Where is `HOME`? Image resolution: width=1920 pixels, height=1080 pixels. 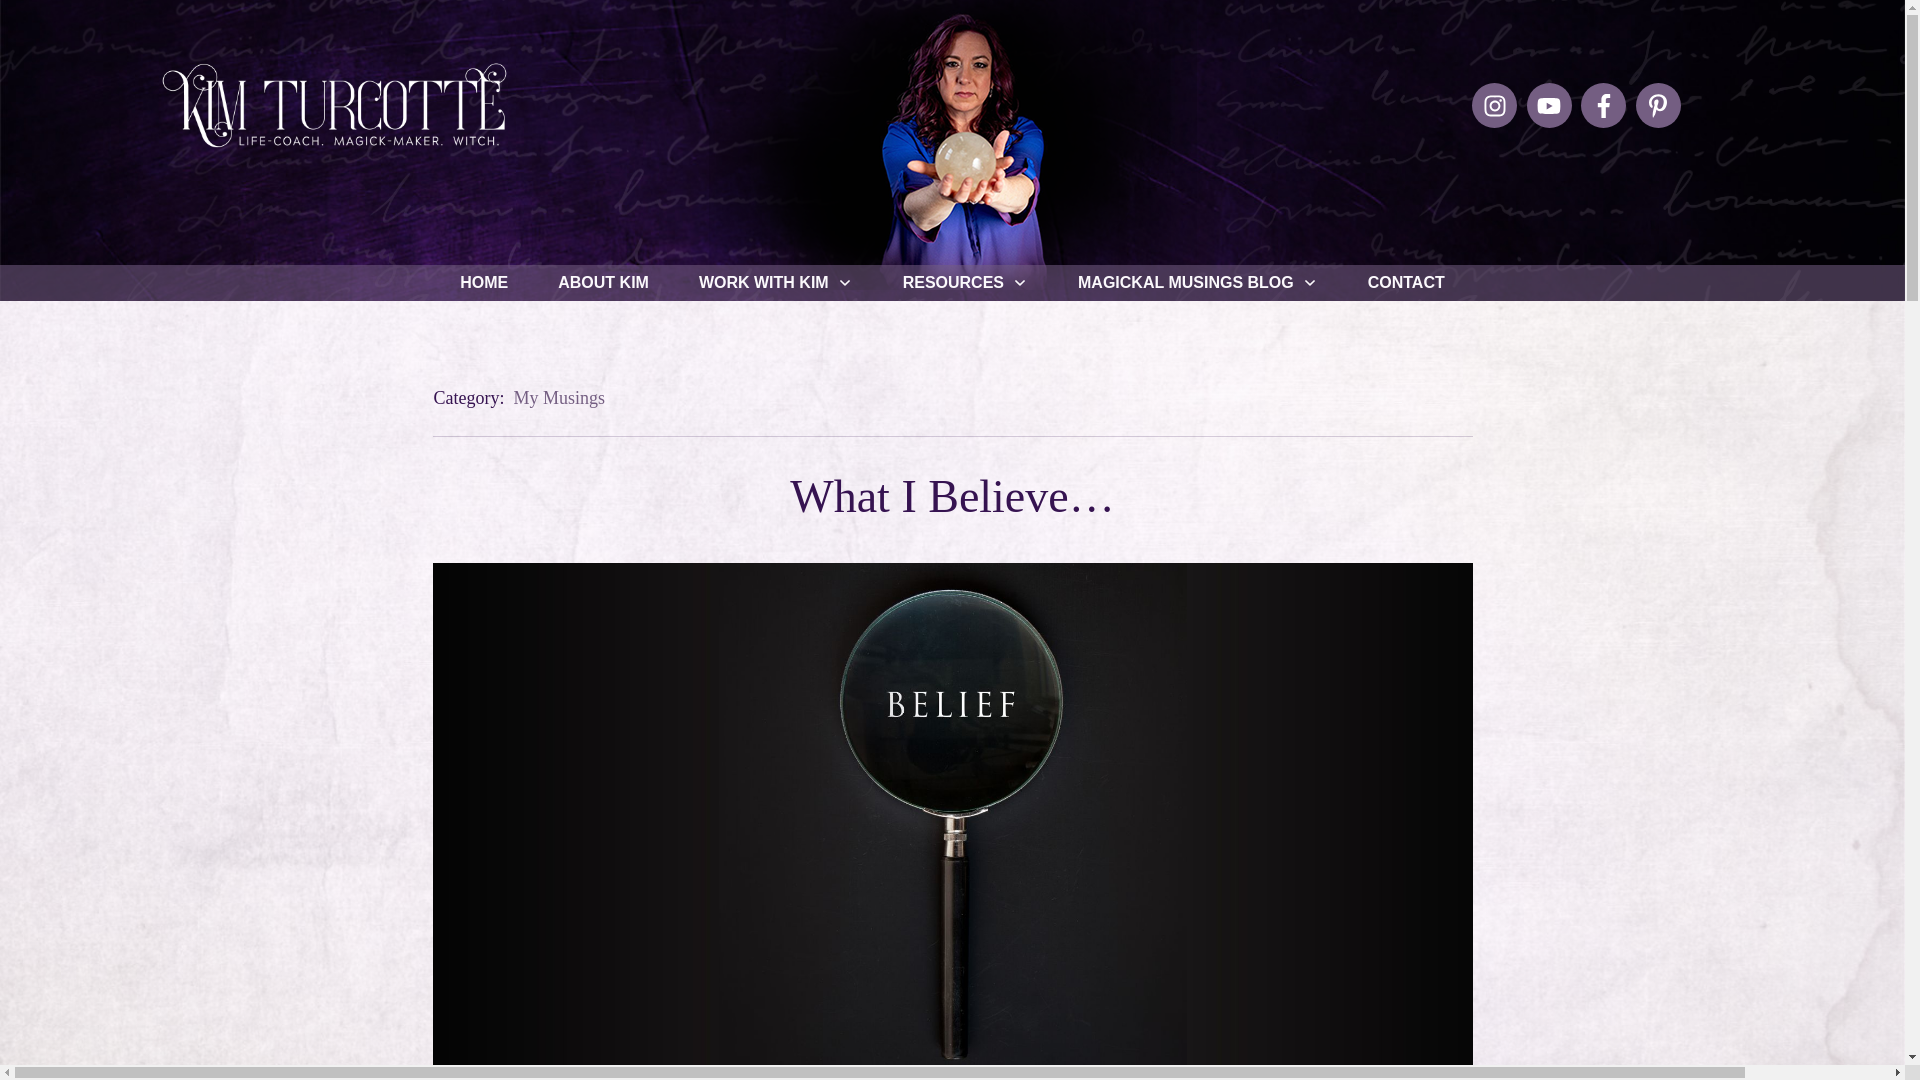 HOME is located at coordinates (484, 282).